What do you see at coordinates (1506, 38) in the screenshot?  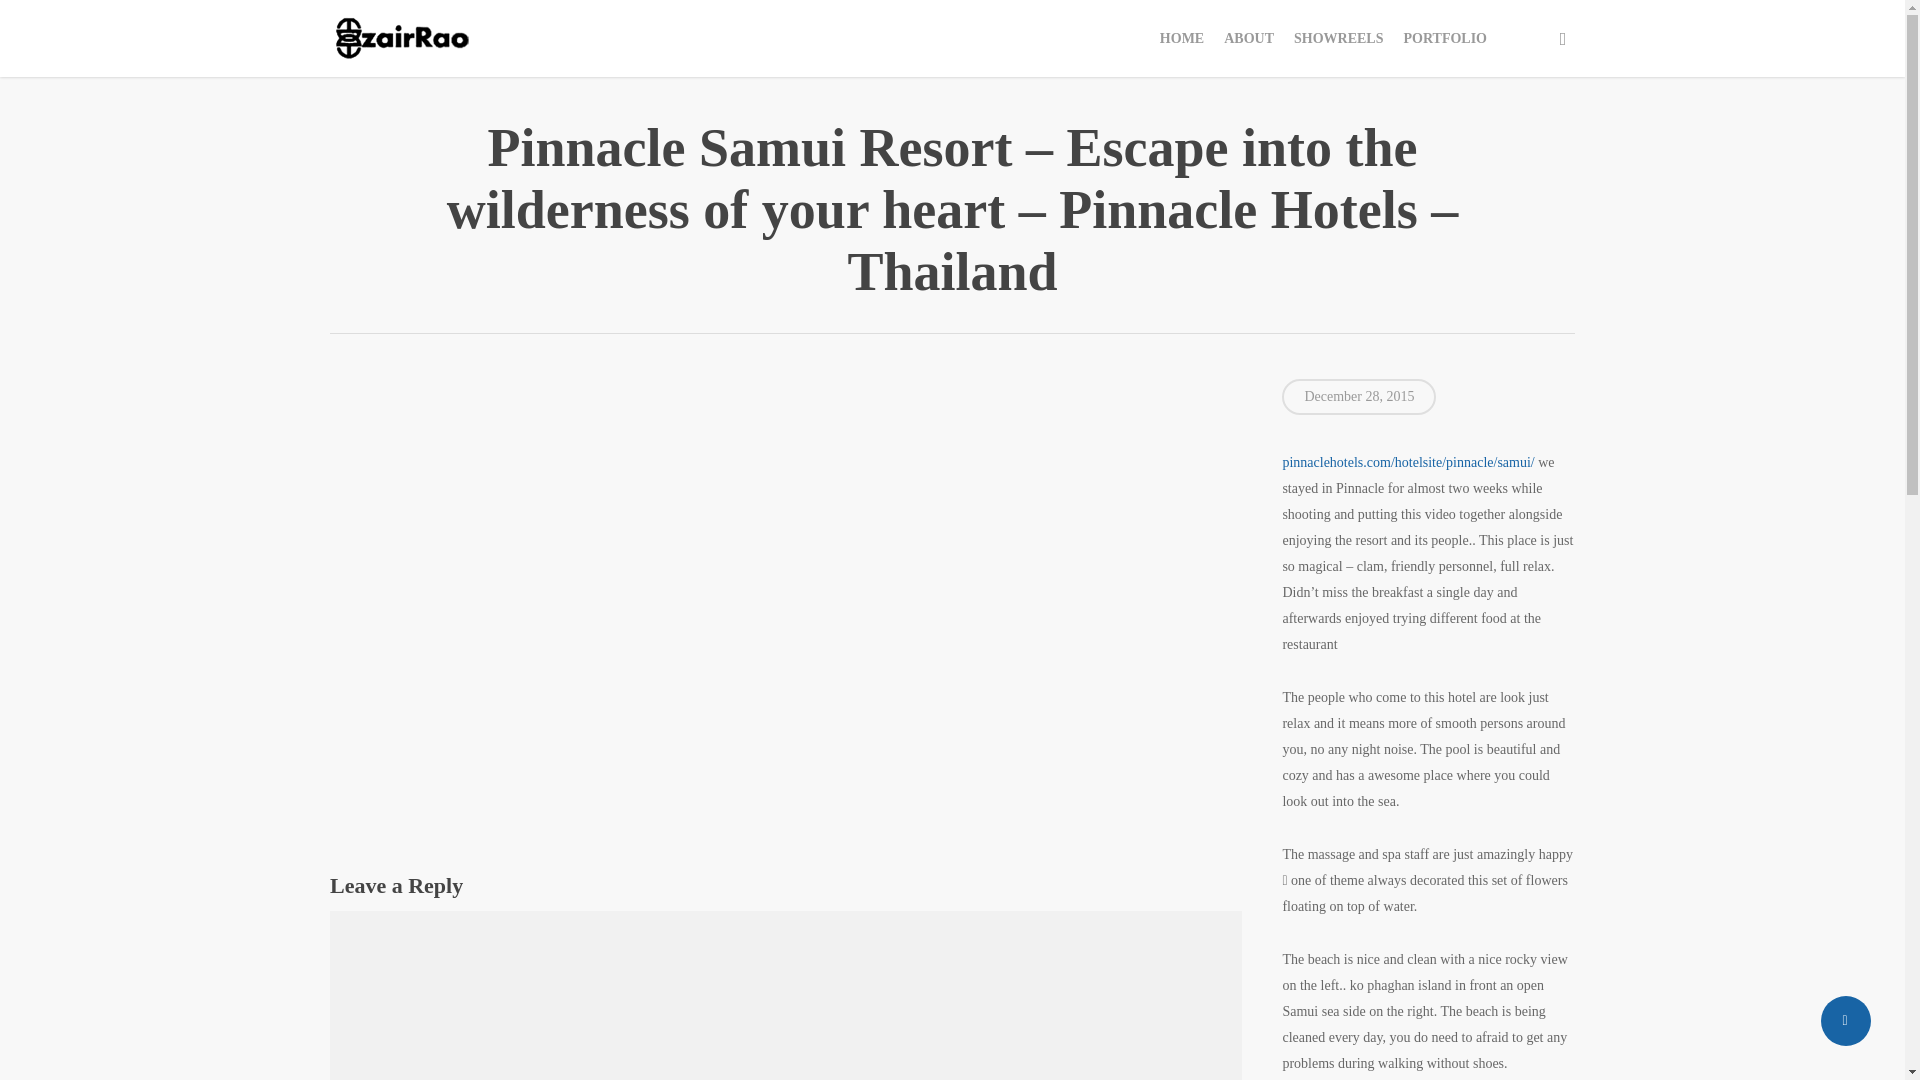 I see `English` at bounding box center [1506, 38].